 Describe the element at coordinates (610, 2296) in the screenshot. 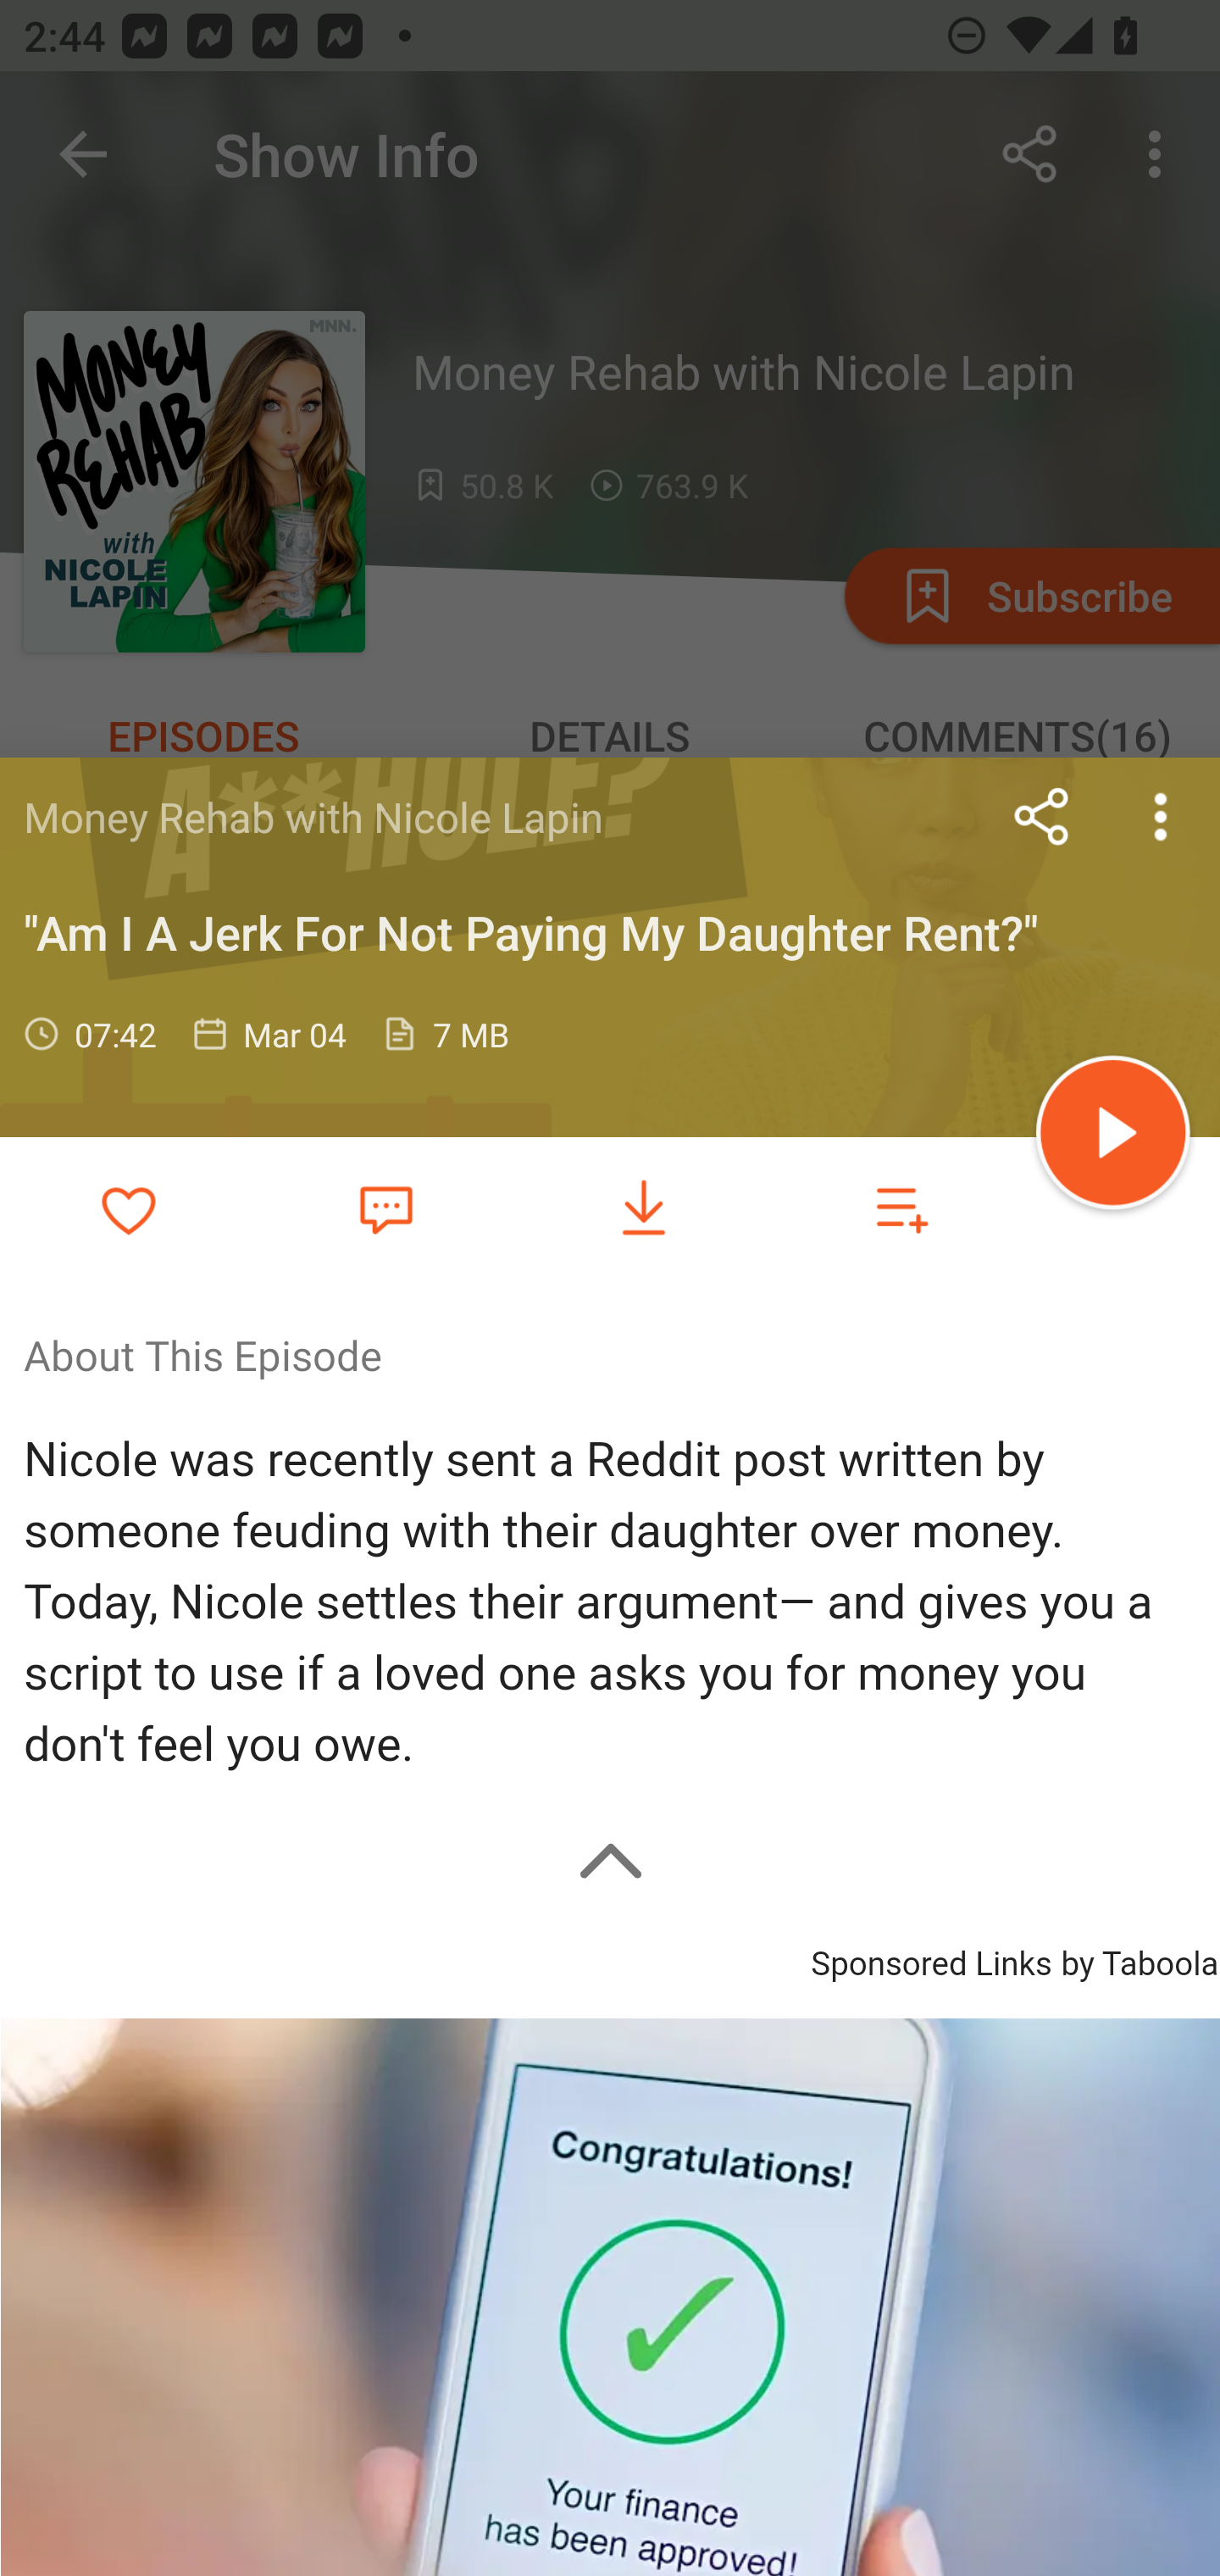

I see `Need Cash? Secure Personal Loans Instantly` at that location.